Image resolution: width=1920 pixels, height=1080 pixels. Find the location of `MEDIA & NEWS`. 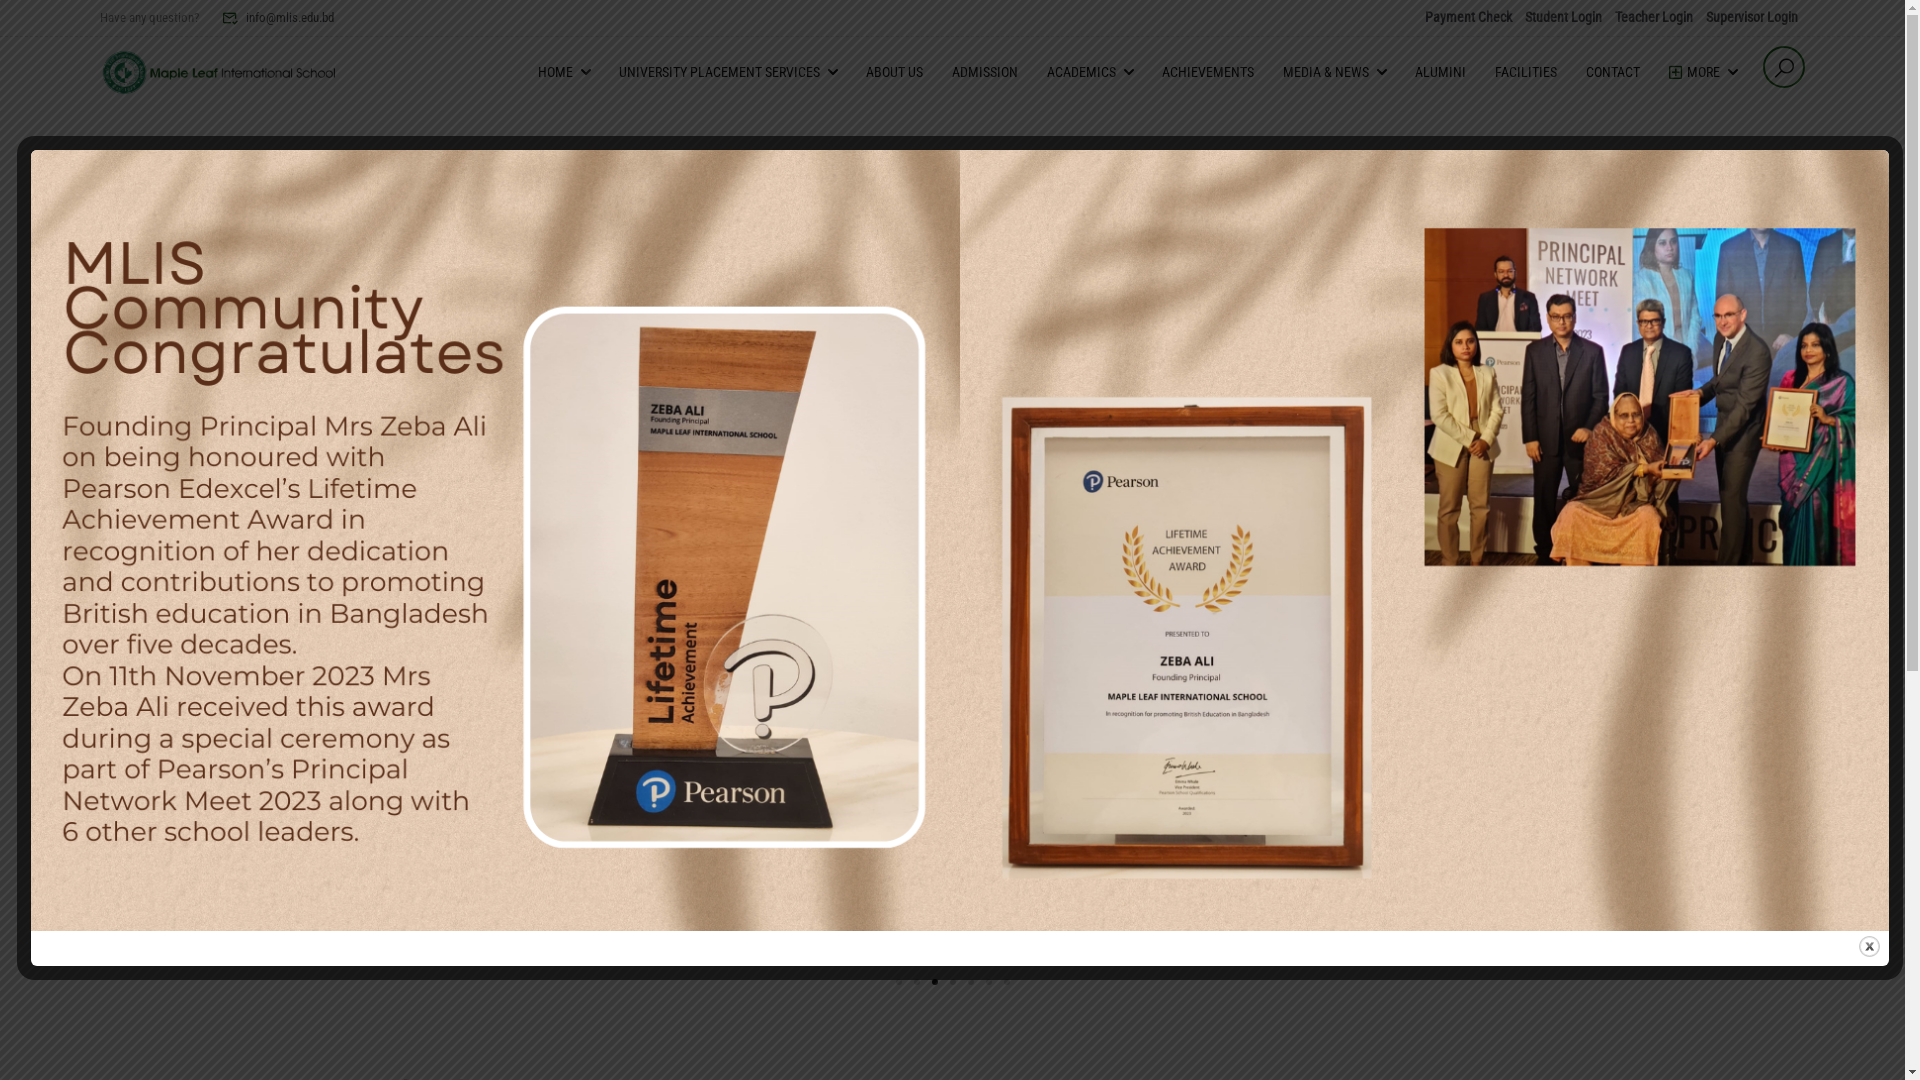

MEDIA & NEWS is located at coordinates (1324, 72).